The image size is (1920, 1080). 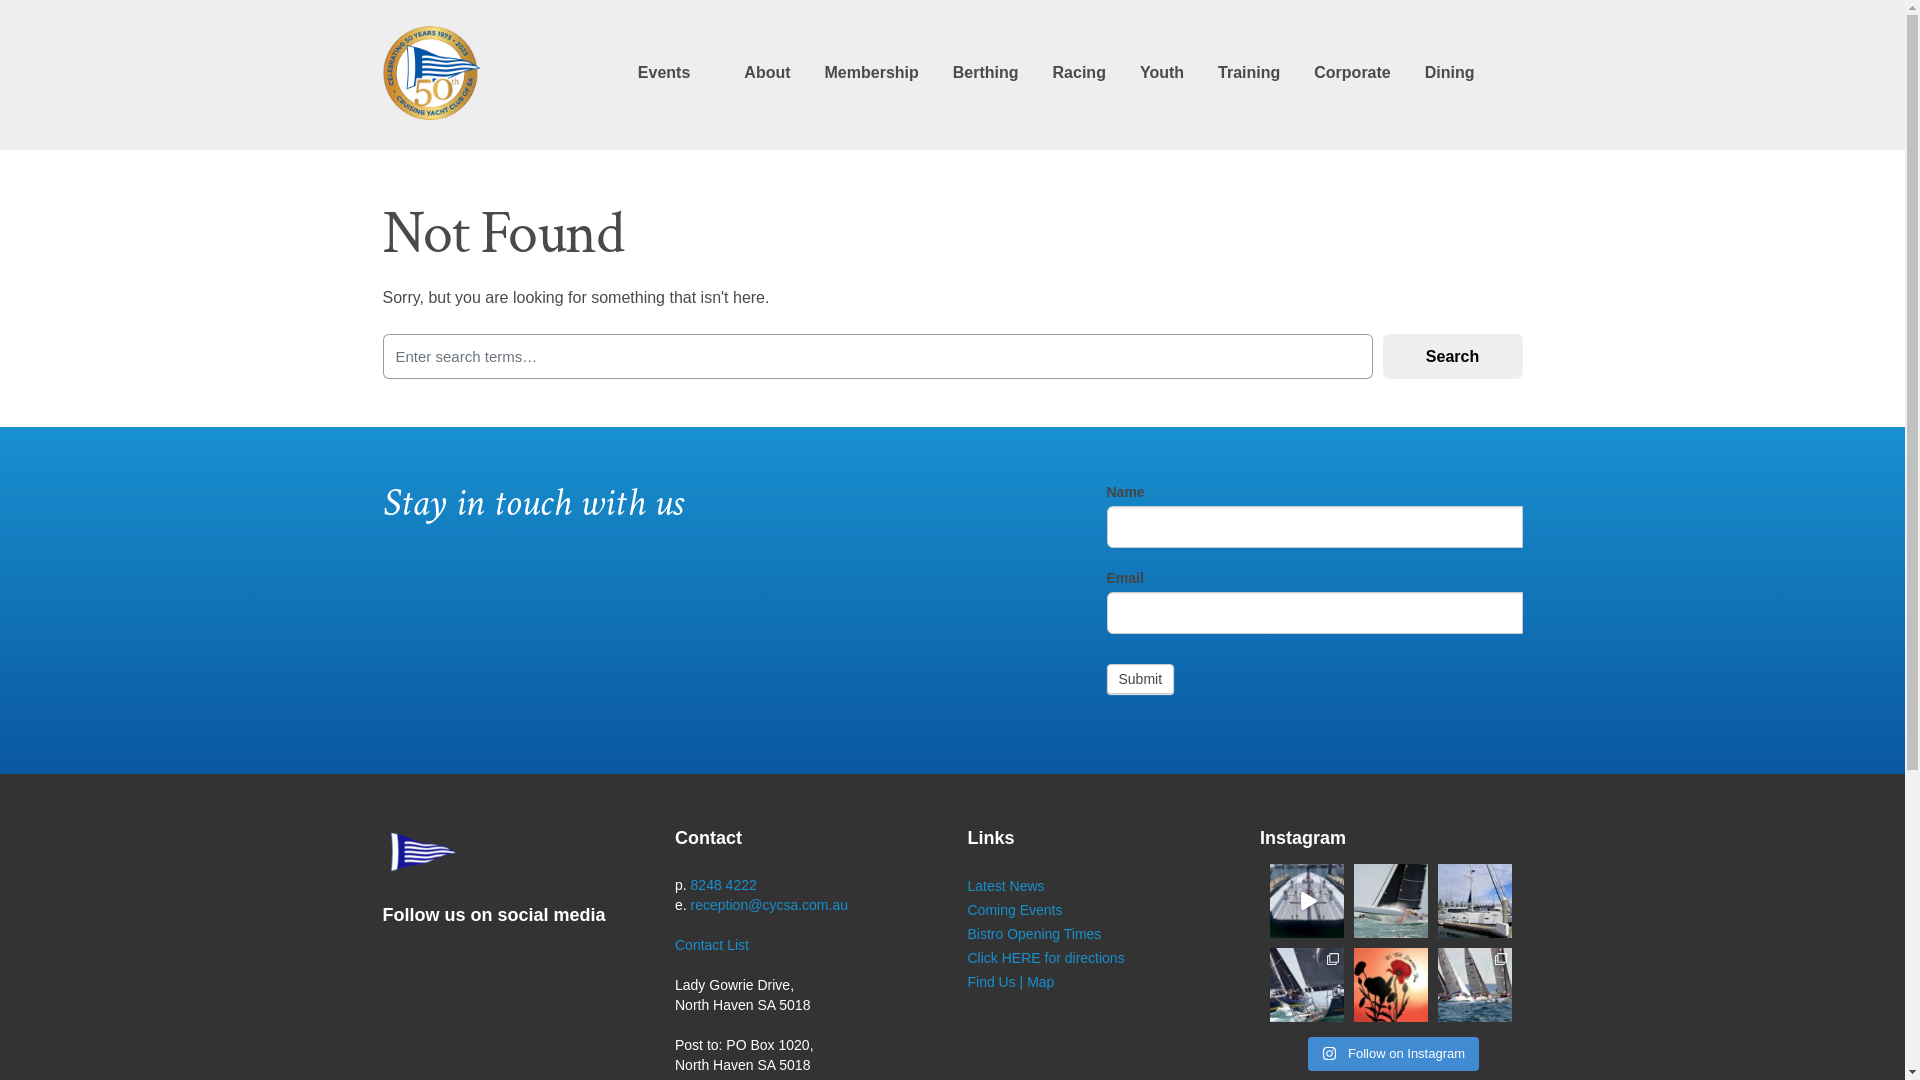 What do you see at coordinates (1012, 982) in the screenshot?
I see `Find Us | Map` at bounding box center [1012, 982].